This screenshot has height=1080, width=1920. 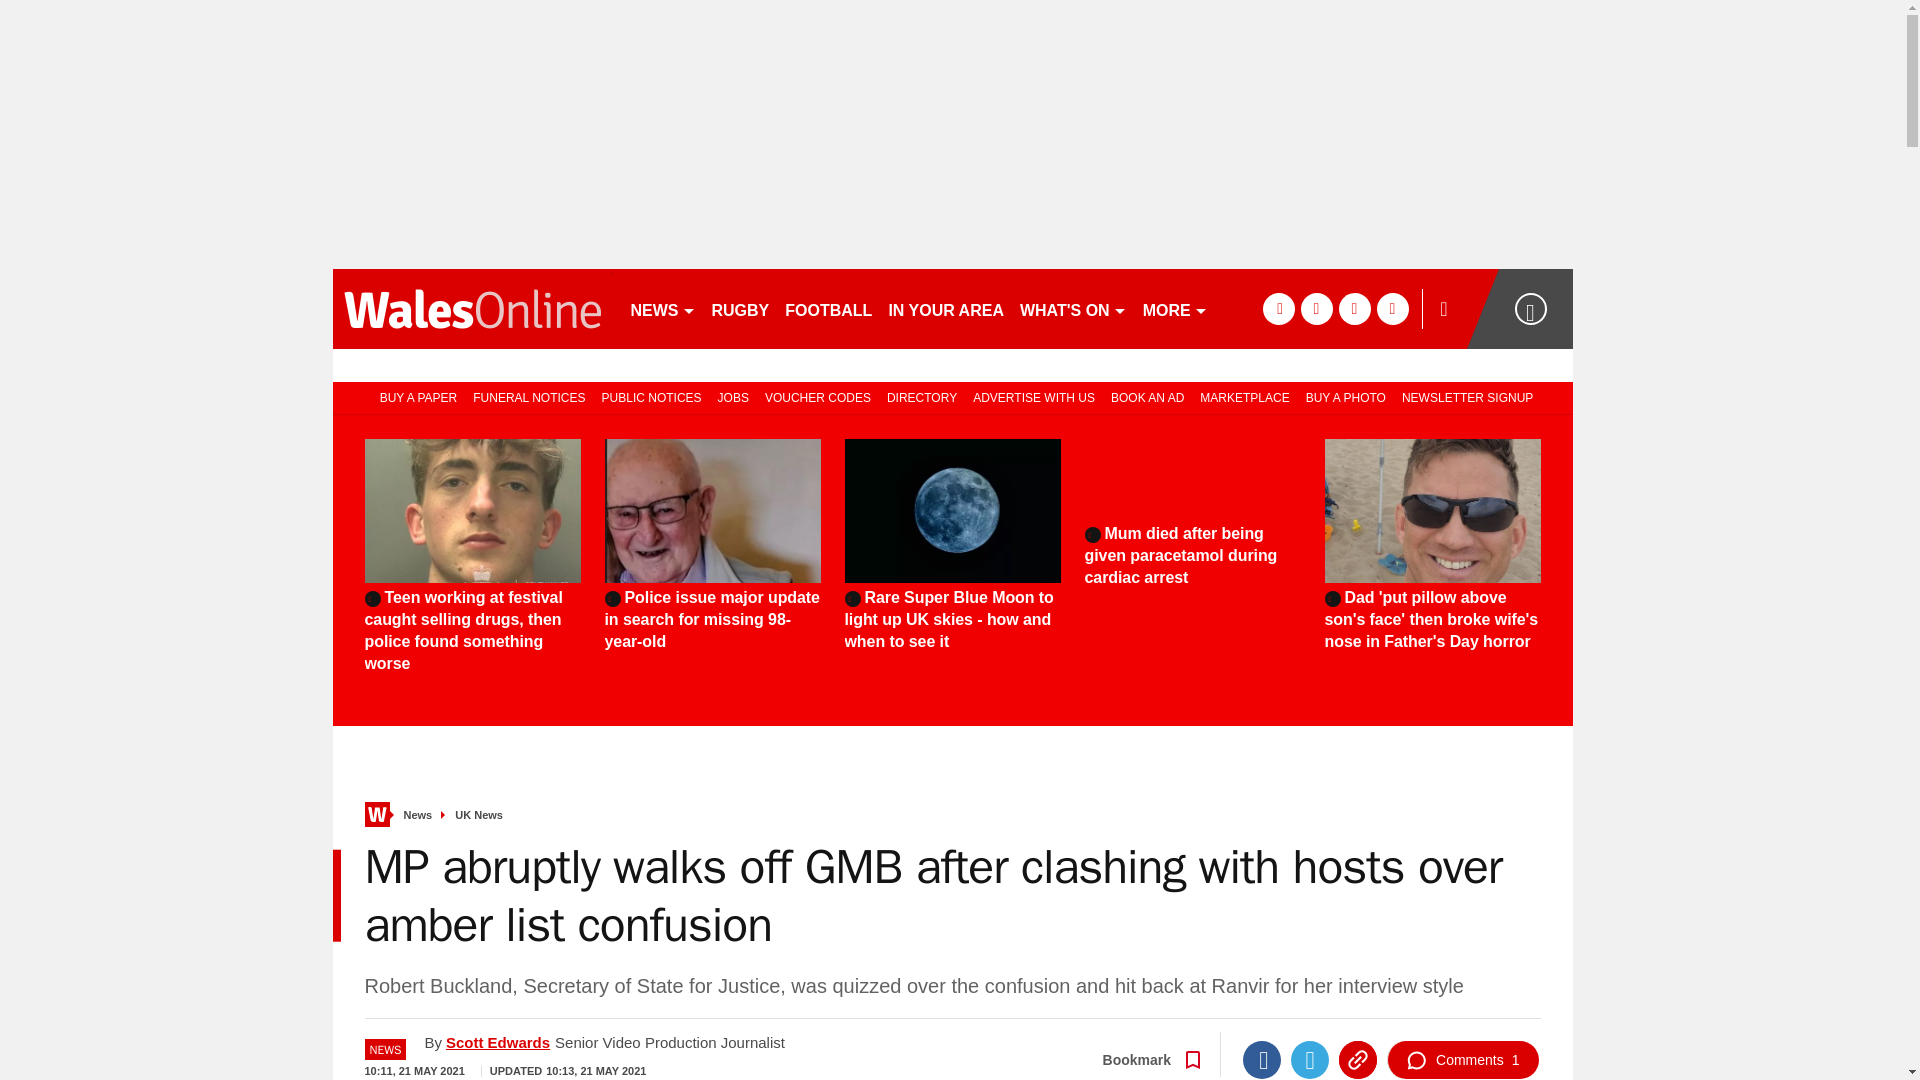 What do you see at coordinates (1072, 308) in the screenshot?
I see `WHAT'S ON` at bounding box center [1072, 308].